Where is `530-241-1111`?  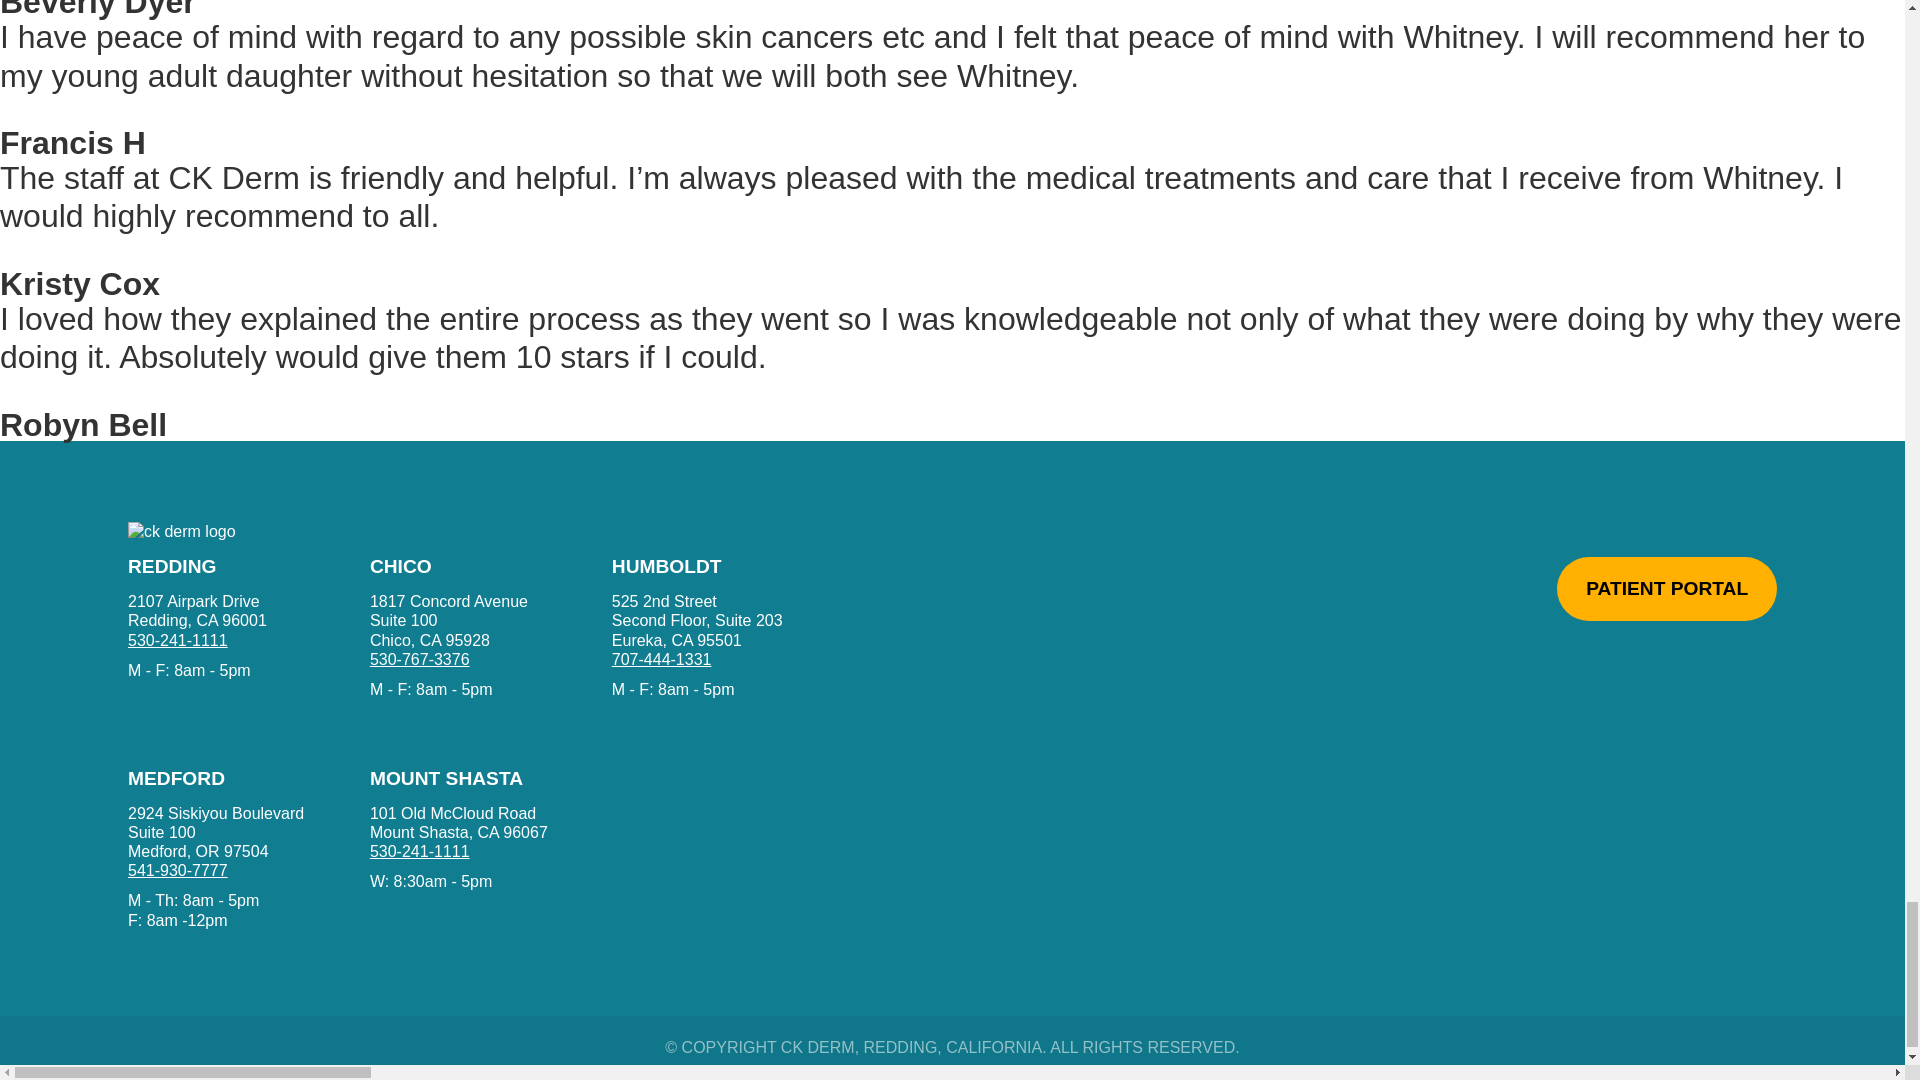 530-241-1111 is located at coordinates (700, 620).